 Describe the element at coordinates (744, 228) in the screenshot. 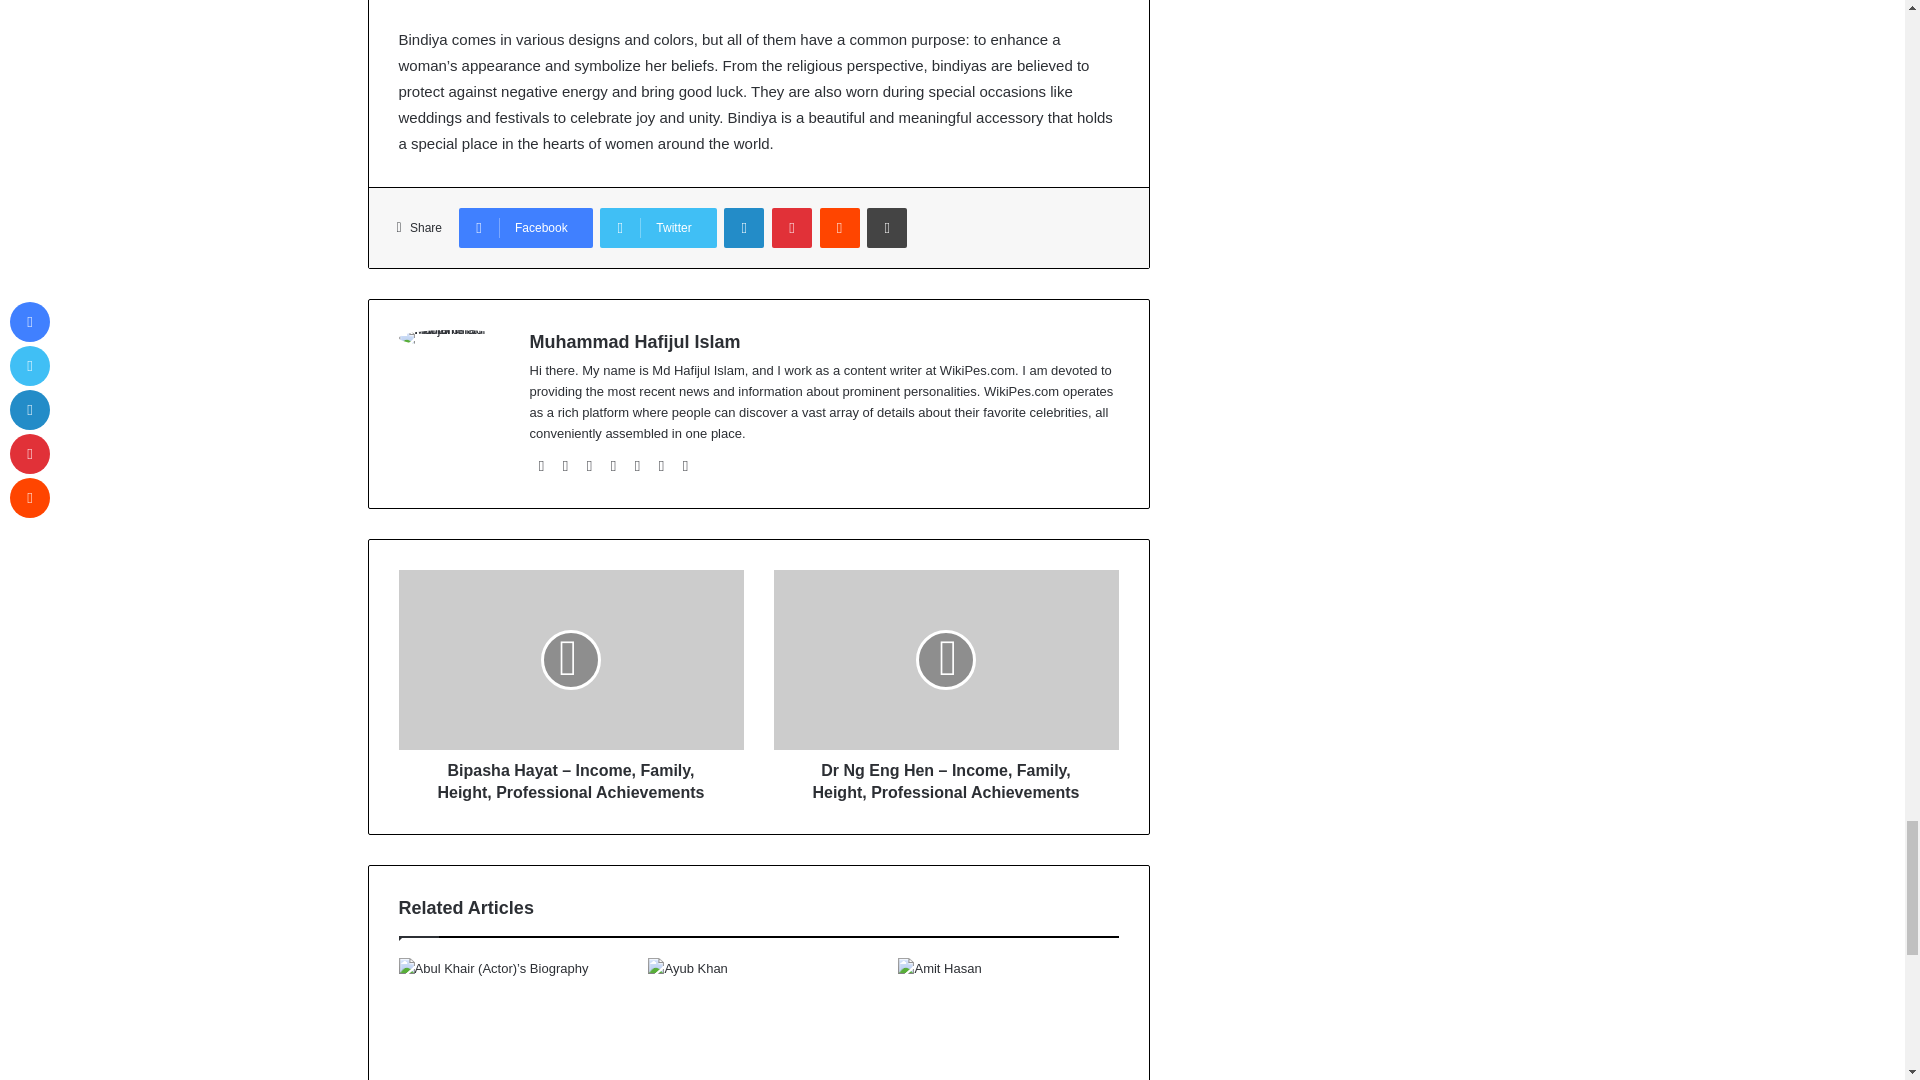

I see `LinkedIn` at that location.